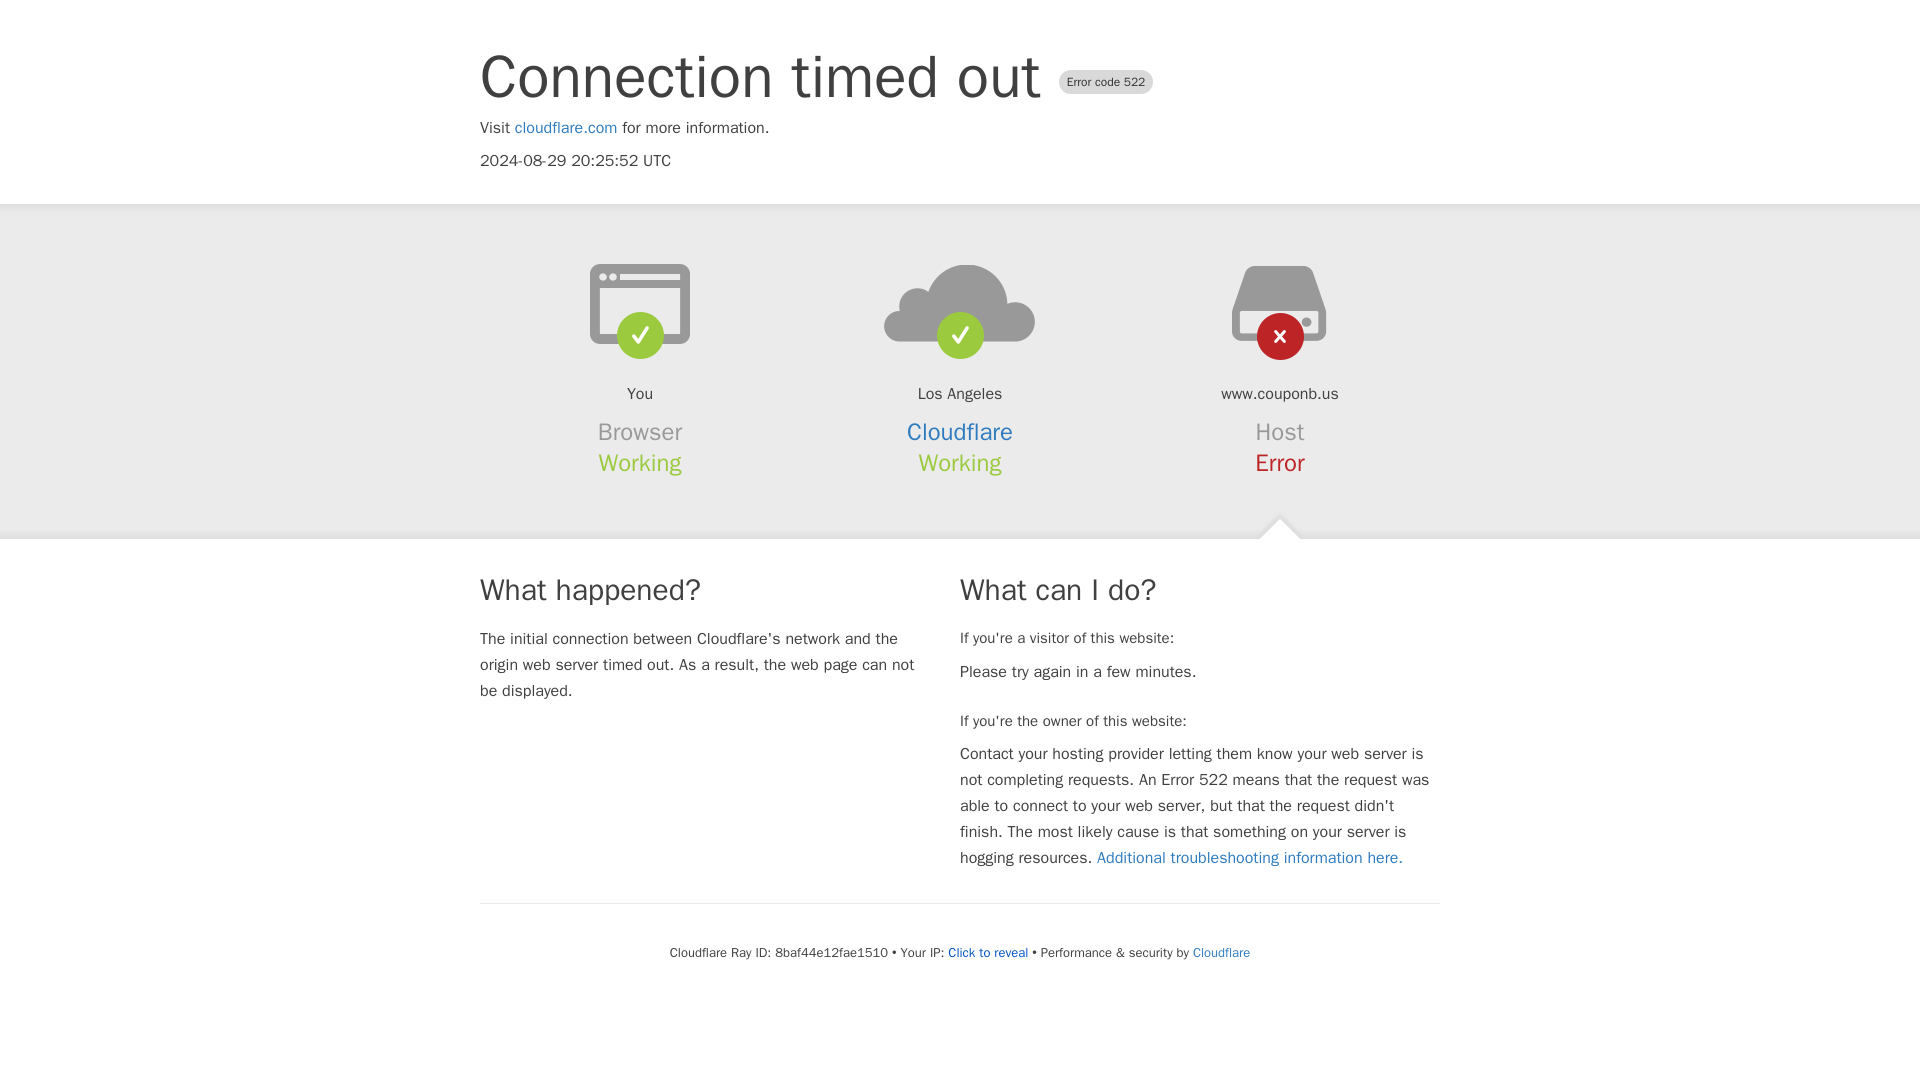 The width and height of the screenshot is (1920, 1080). What do you see at coordinates (1220, 952) in the screenshot?
I see `Cloudflare` at bounding box center [1220, 952].